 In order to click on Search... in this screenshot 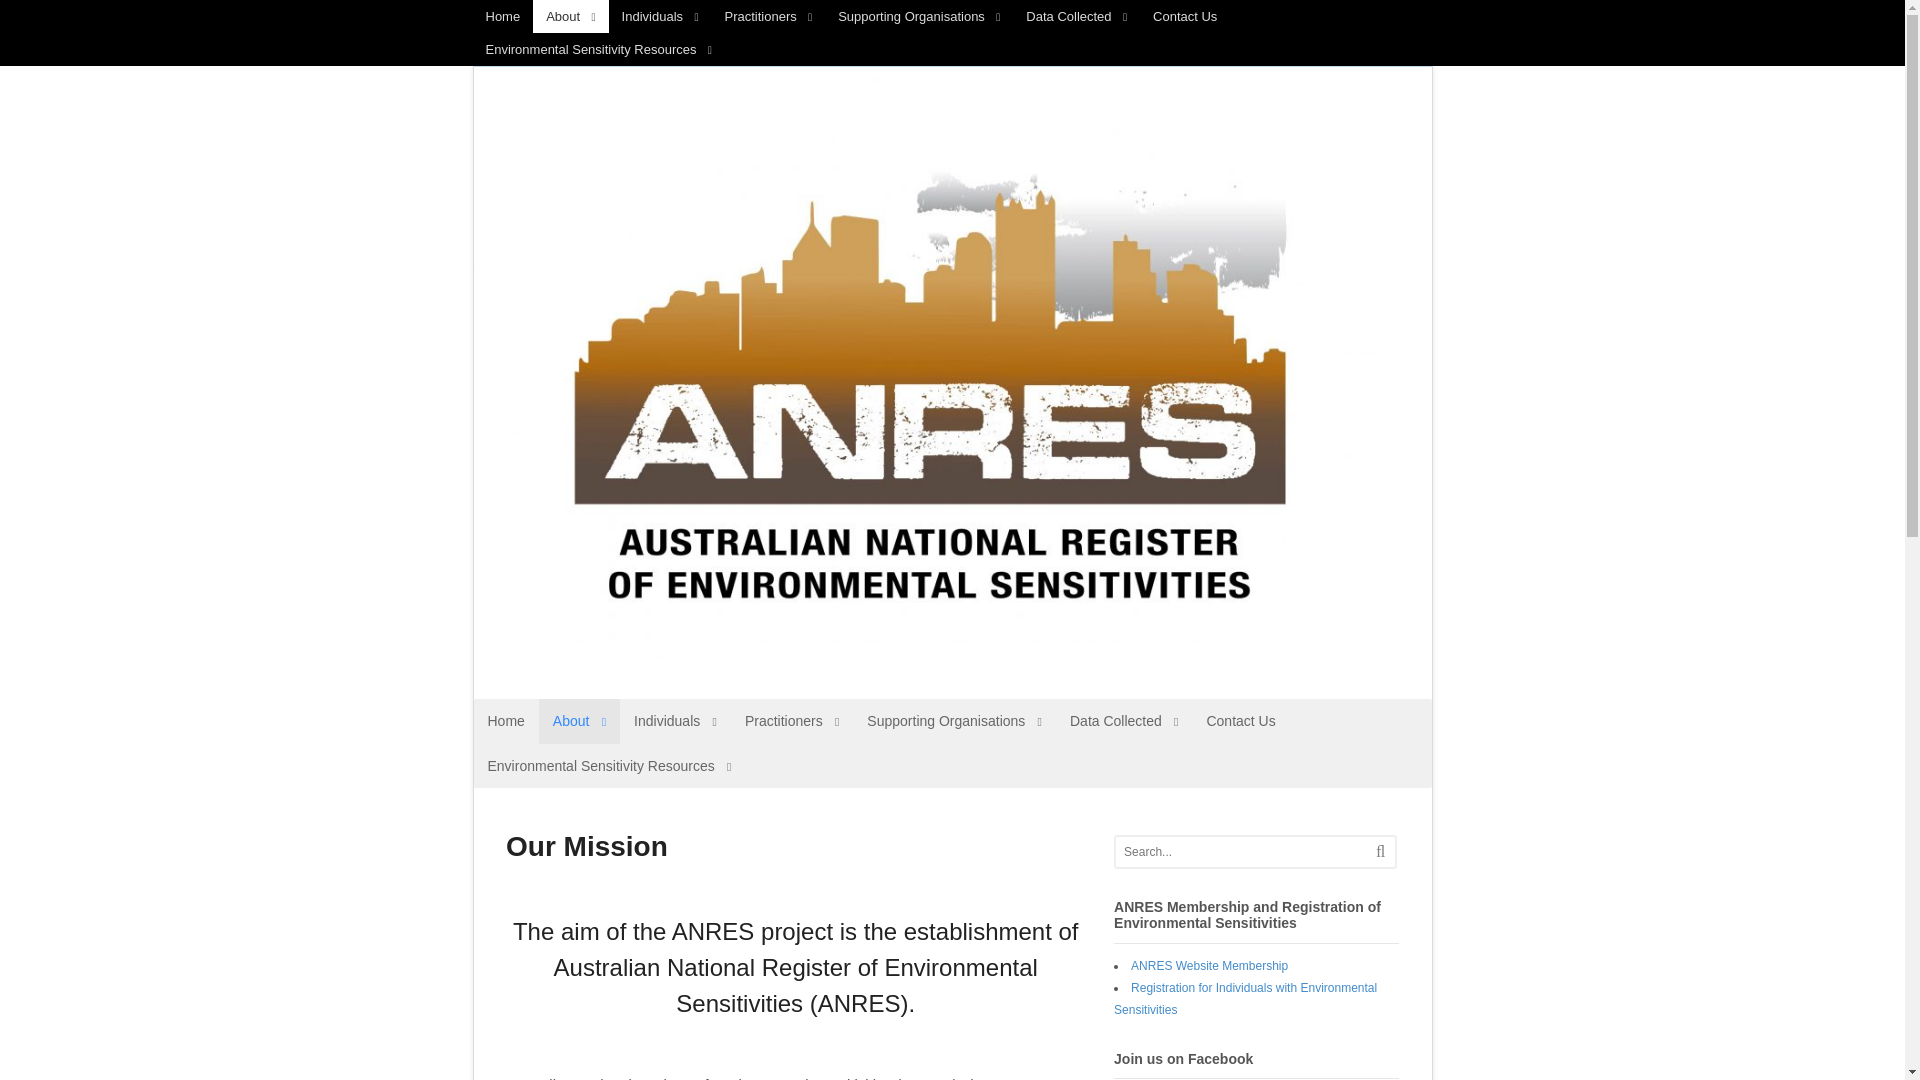, I will do `click(1242, 852)`.